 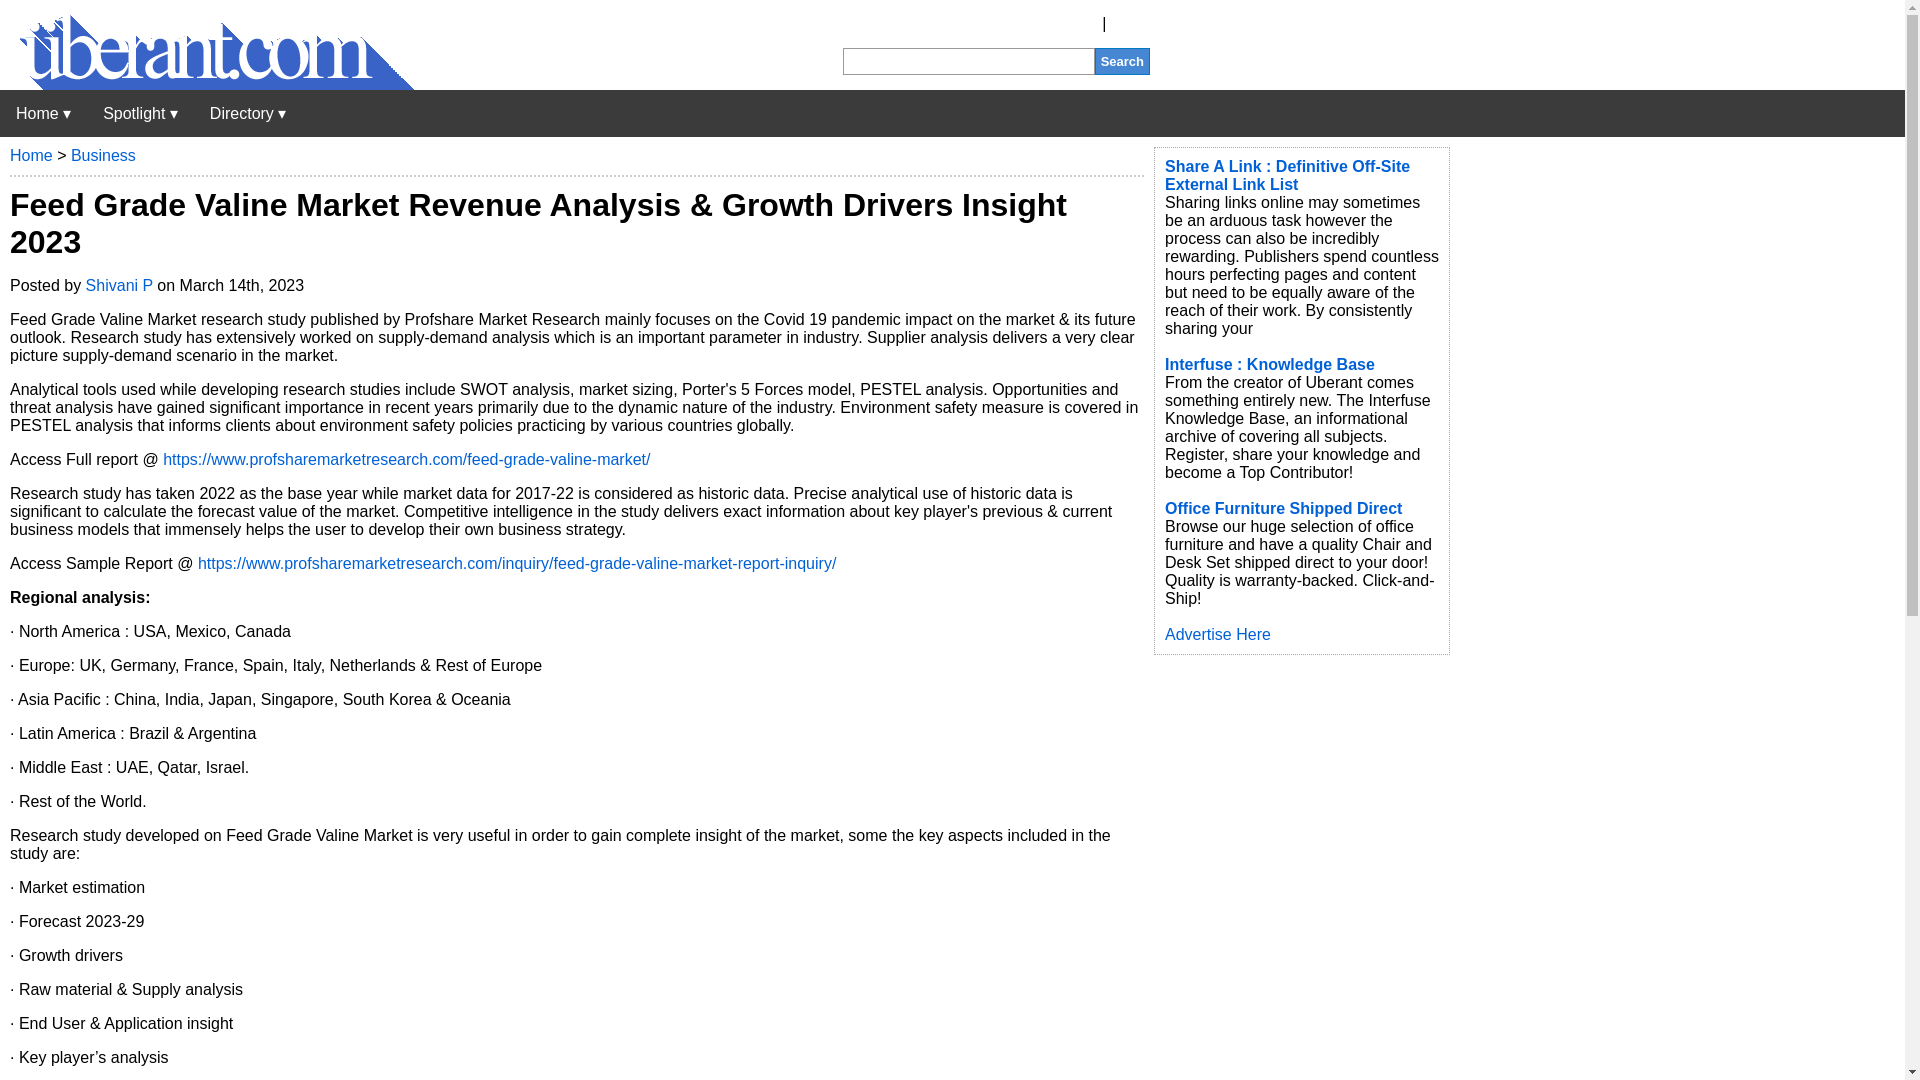 What do you see at coordinates (1068, 24) in the screenshot?
I see `Register` at bounding box center [1068, 24].